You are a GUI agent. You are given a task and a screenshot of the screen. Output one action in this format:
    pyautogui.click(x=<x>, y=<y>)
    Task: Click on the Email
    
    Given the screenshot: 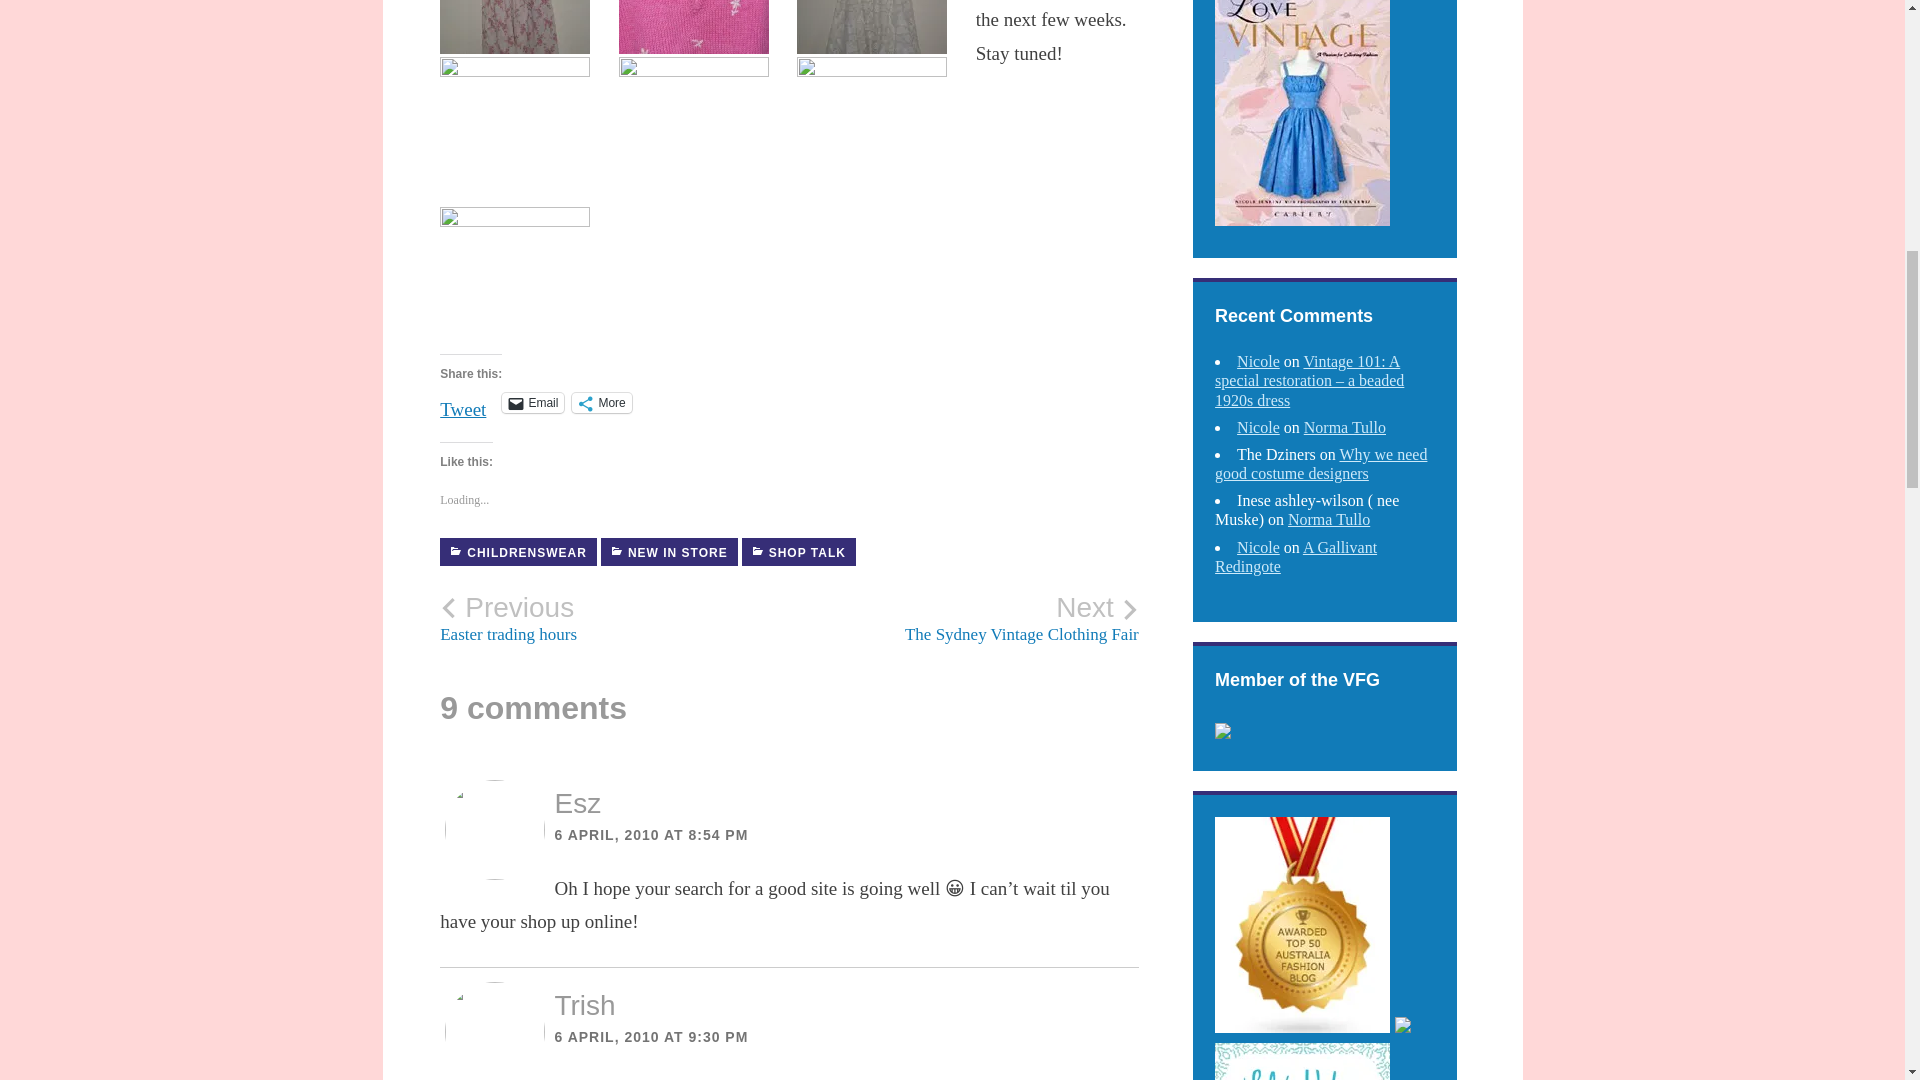 What is the action you would take?
    pyautogui.click(x=532, y=402)
    